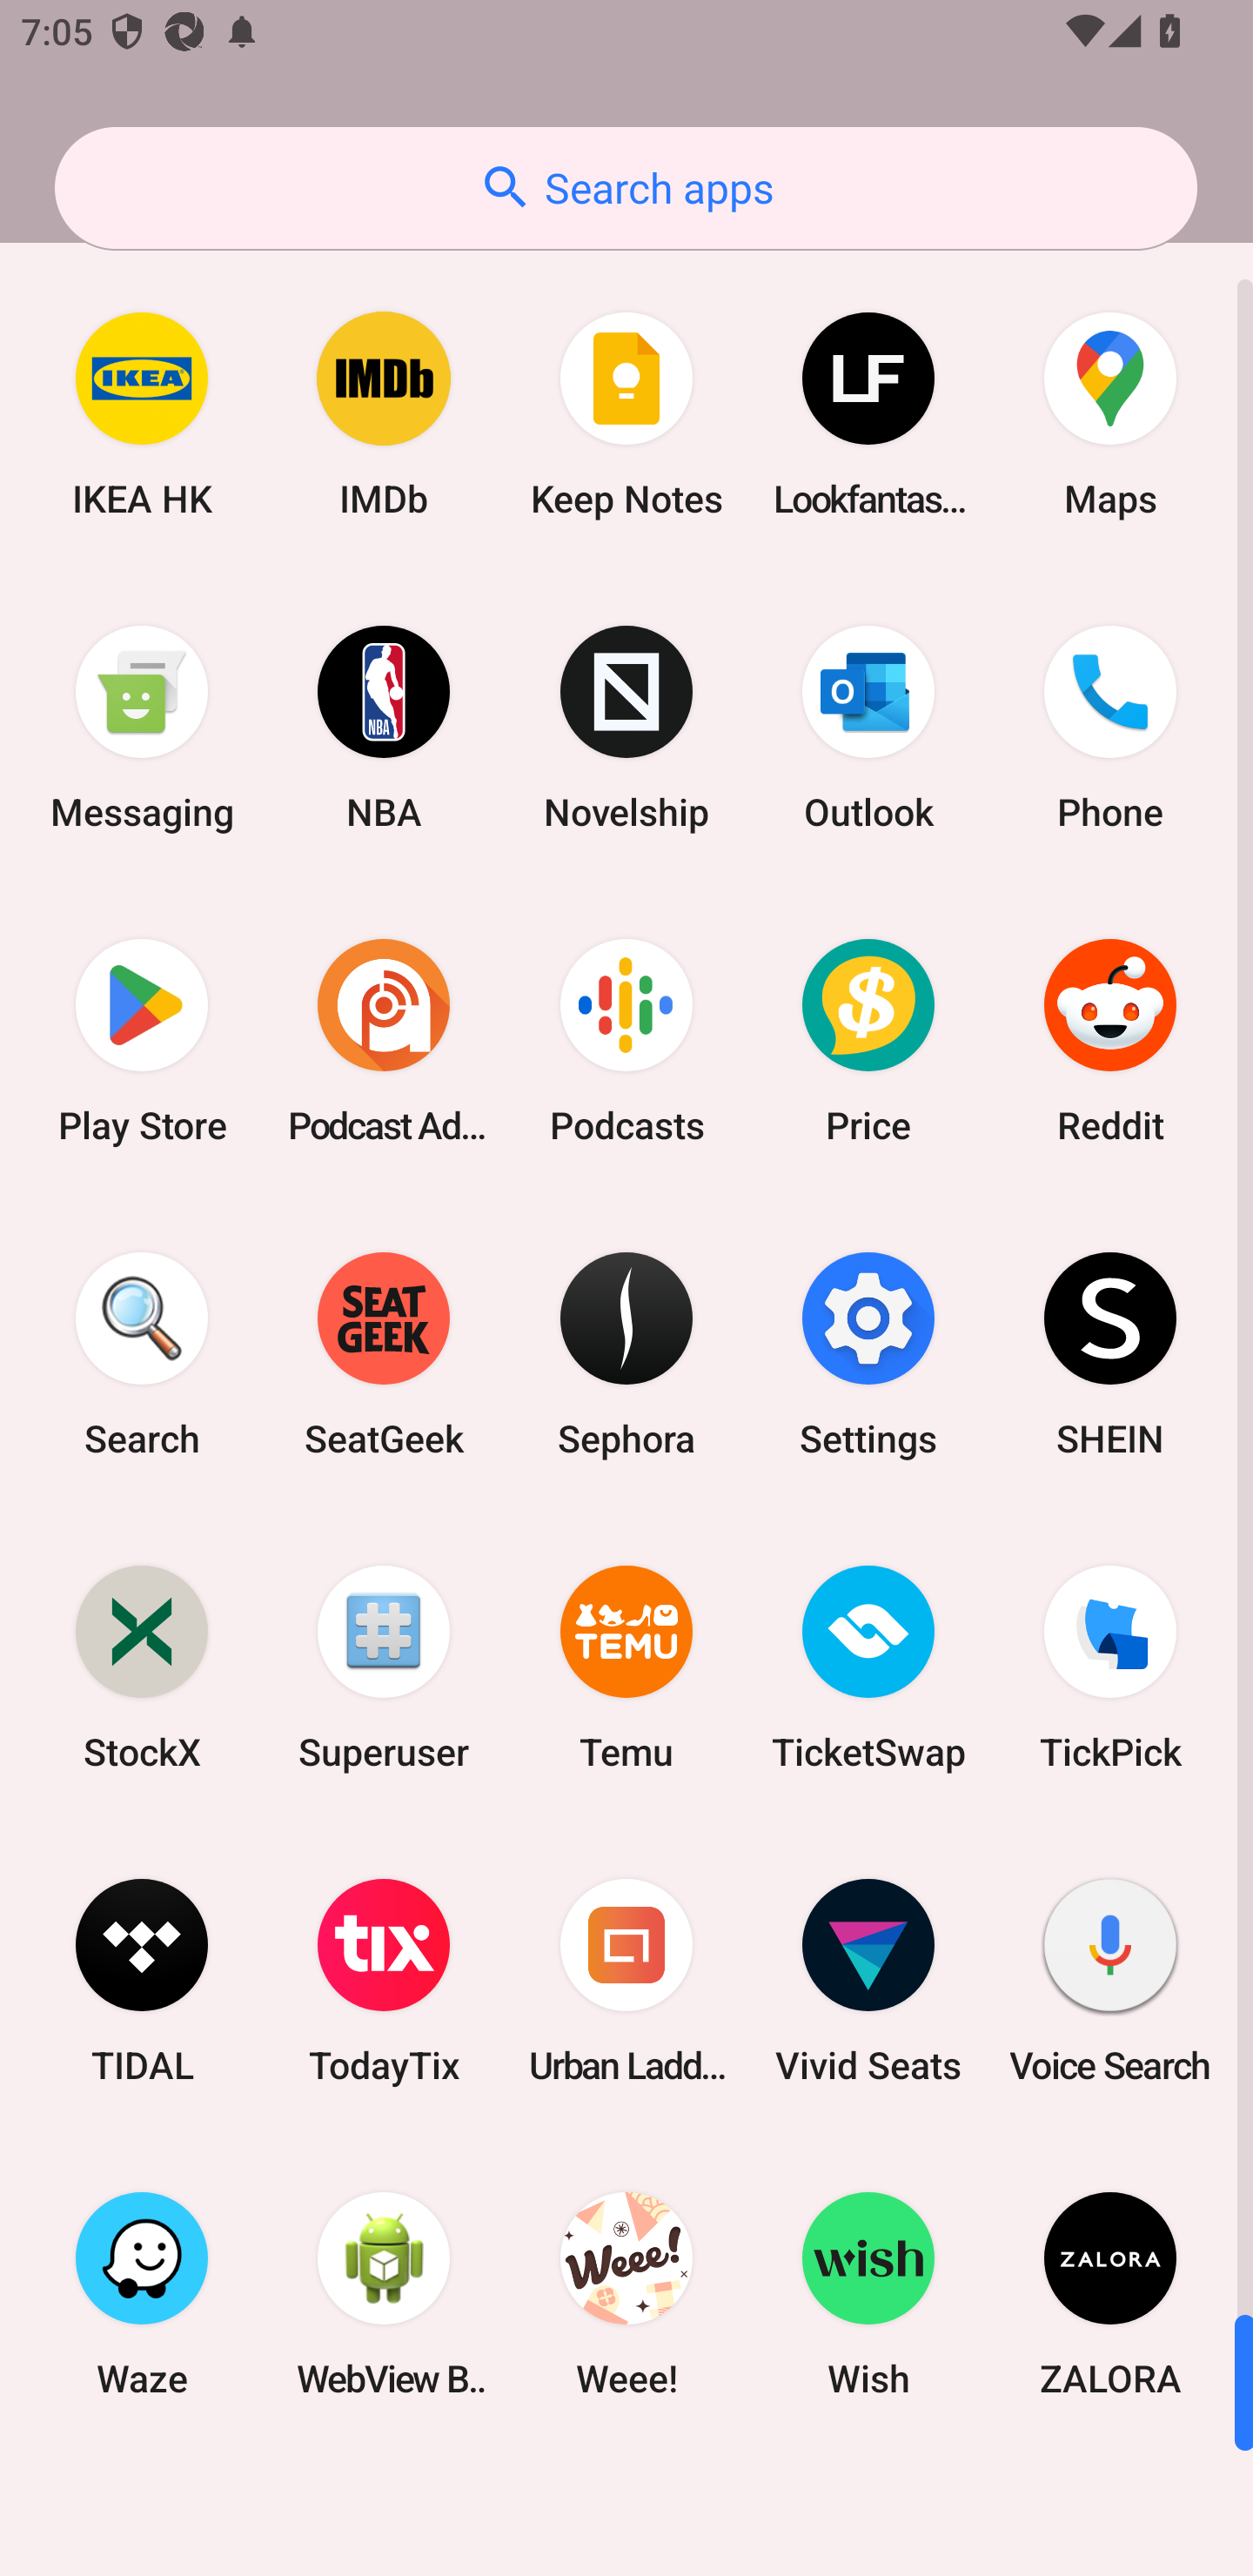 The height and width of the screenshot is (2576, 1253). What do you see at coordinates (384, 1041) in the screenshot?
I see `Podcast Addict` at bounding box center [384, 1041].